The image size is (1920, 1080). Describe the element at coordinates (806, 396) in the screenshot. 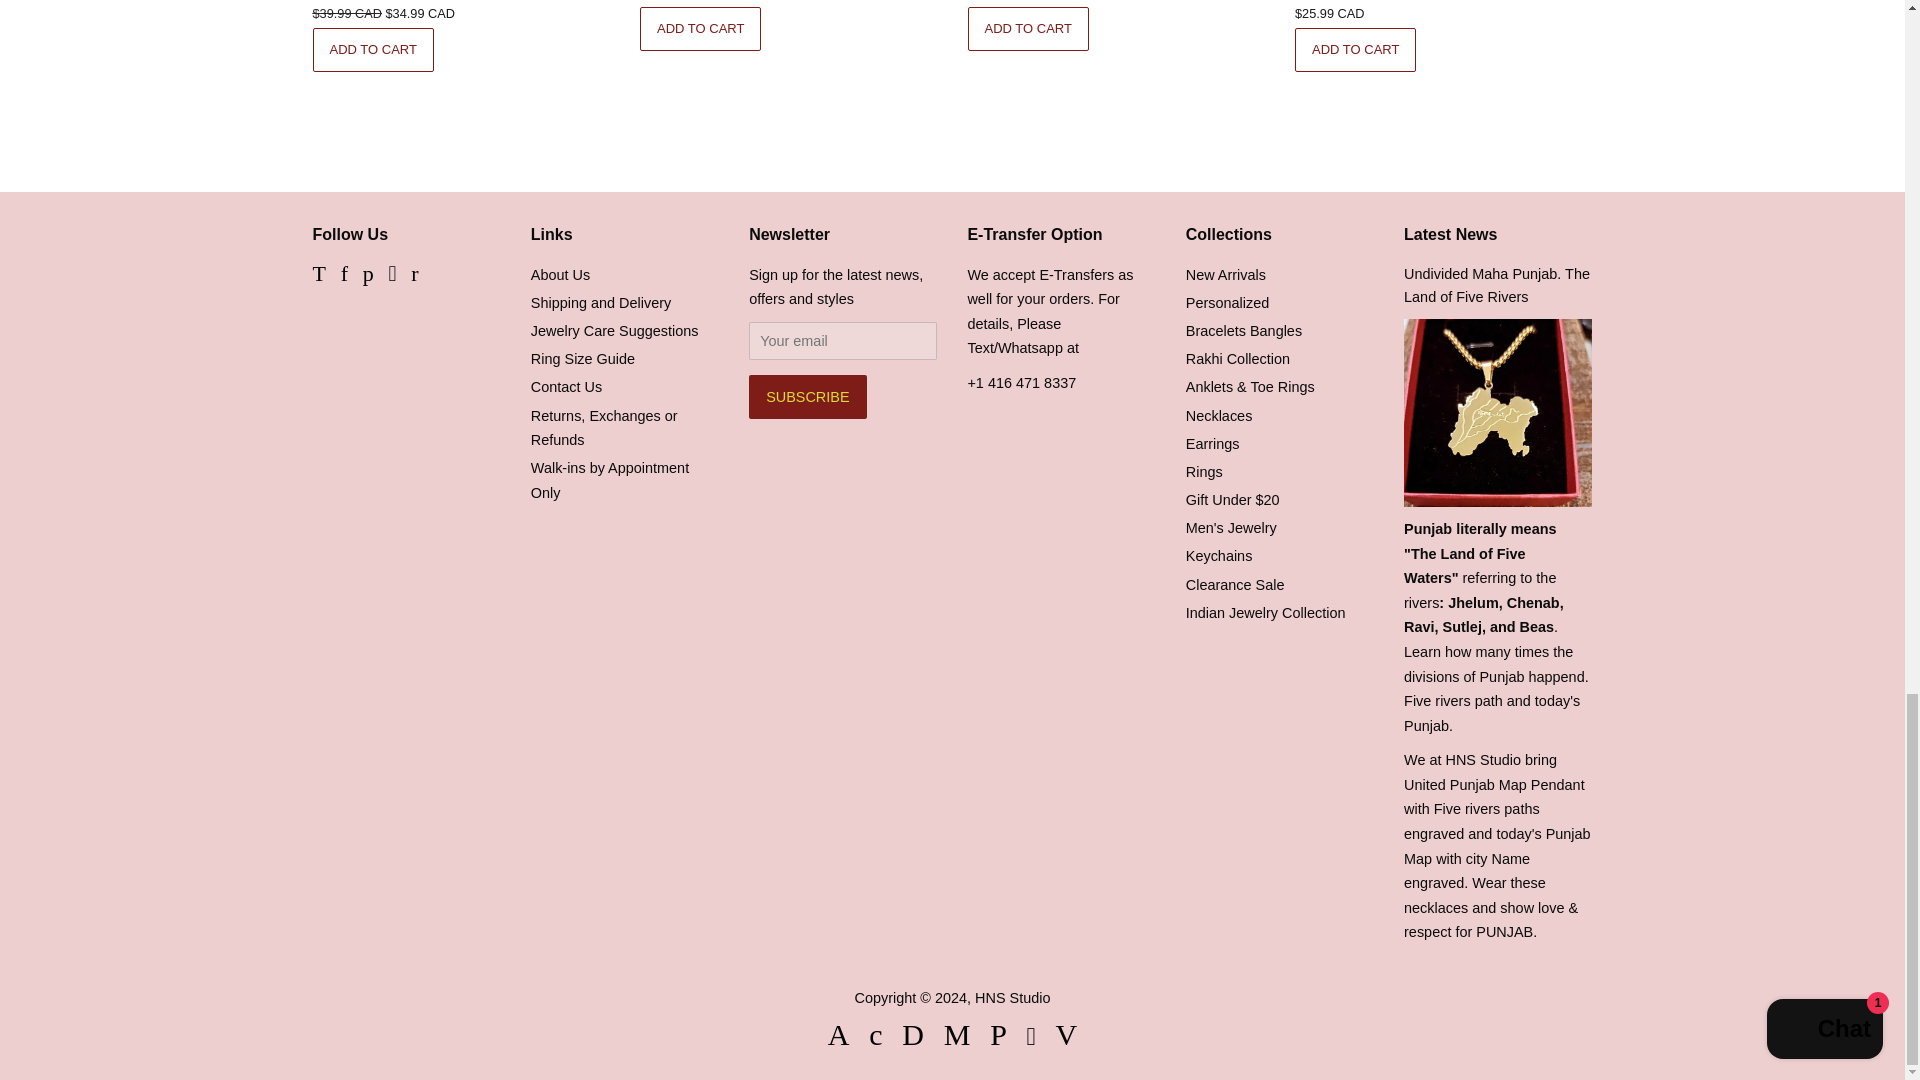

I see `Subscribe` at that location.